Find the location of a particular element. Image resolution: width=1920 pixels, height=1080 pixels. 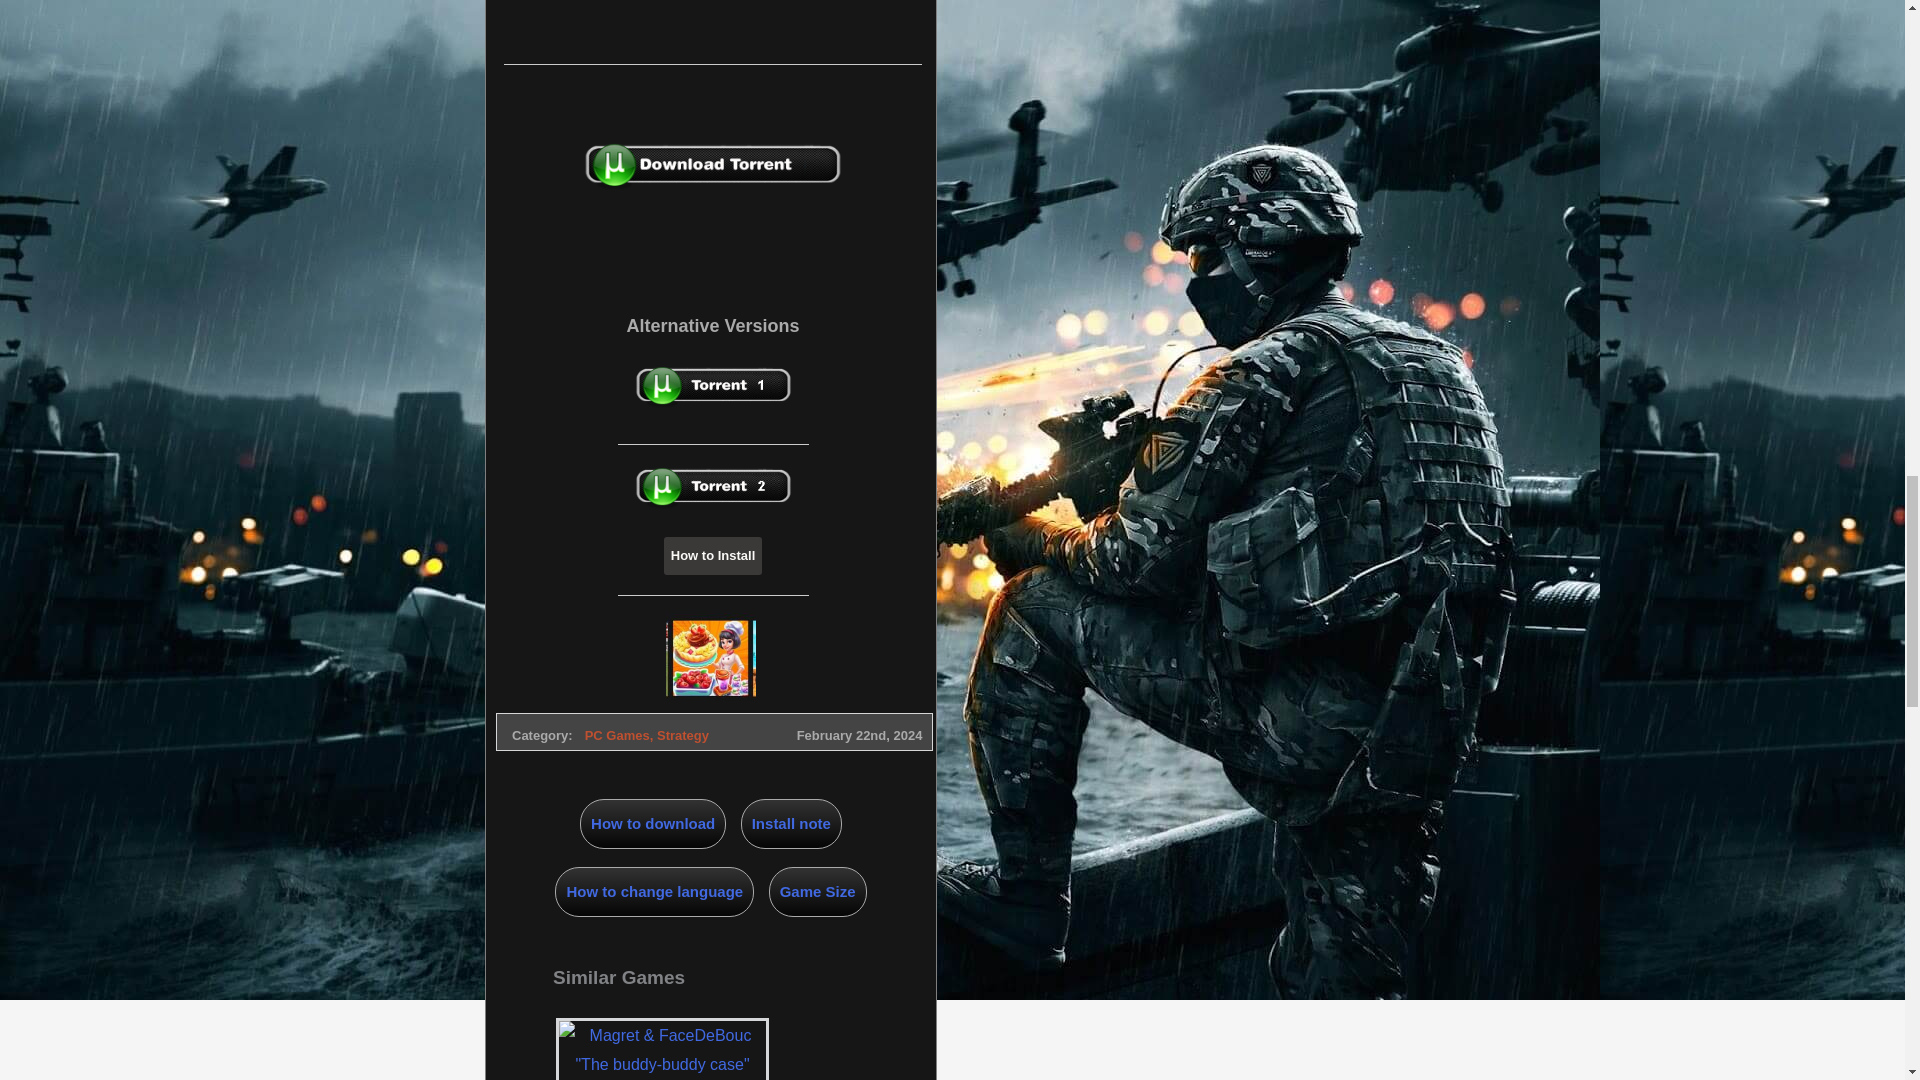

How to download is located at coordinates (652, 824).